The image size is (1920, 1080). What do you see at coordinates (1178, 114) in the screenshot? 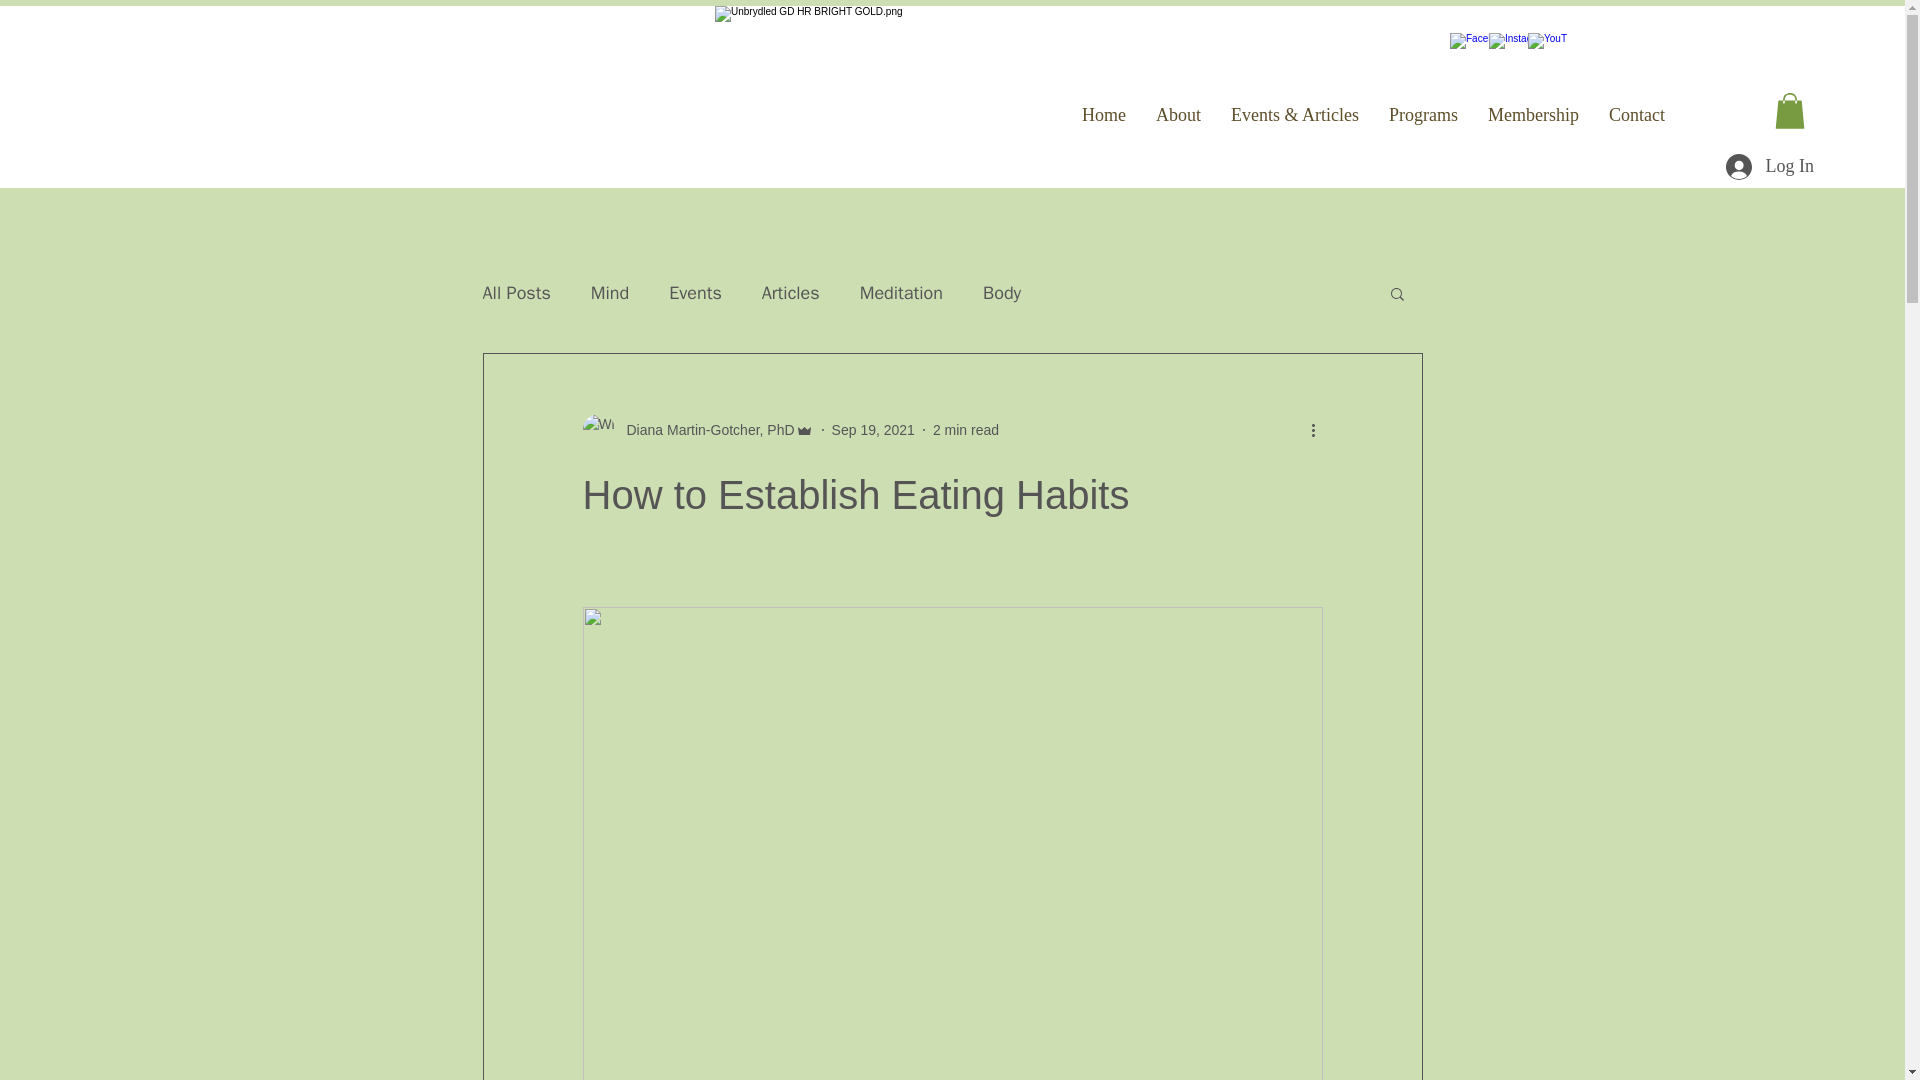
I see `About` at bounding box center [1178, 114].